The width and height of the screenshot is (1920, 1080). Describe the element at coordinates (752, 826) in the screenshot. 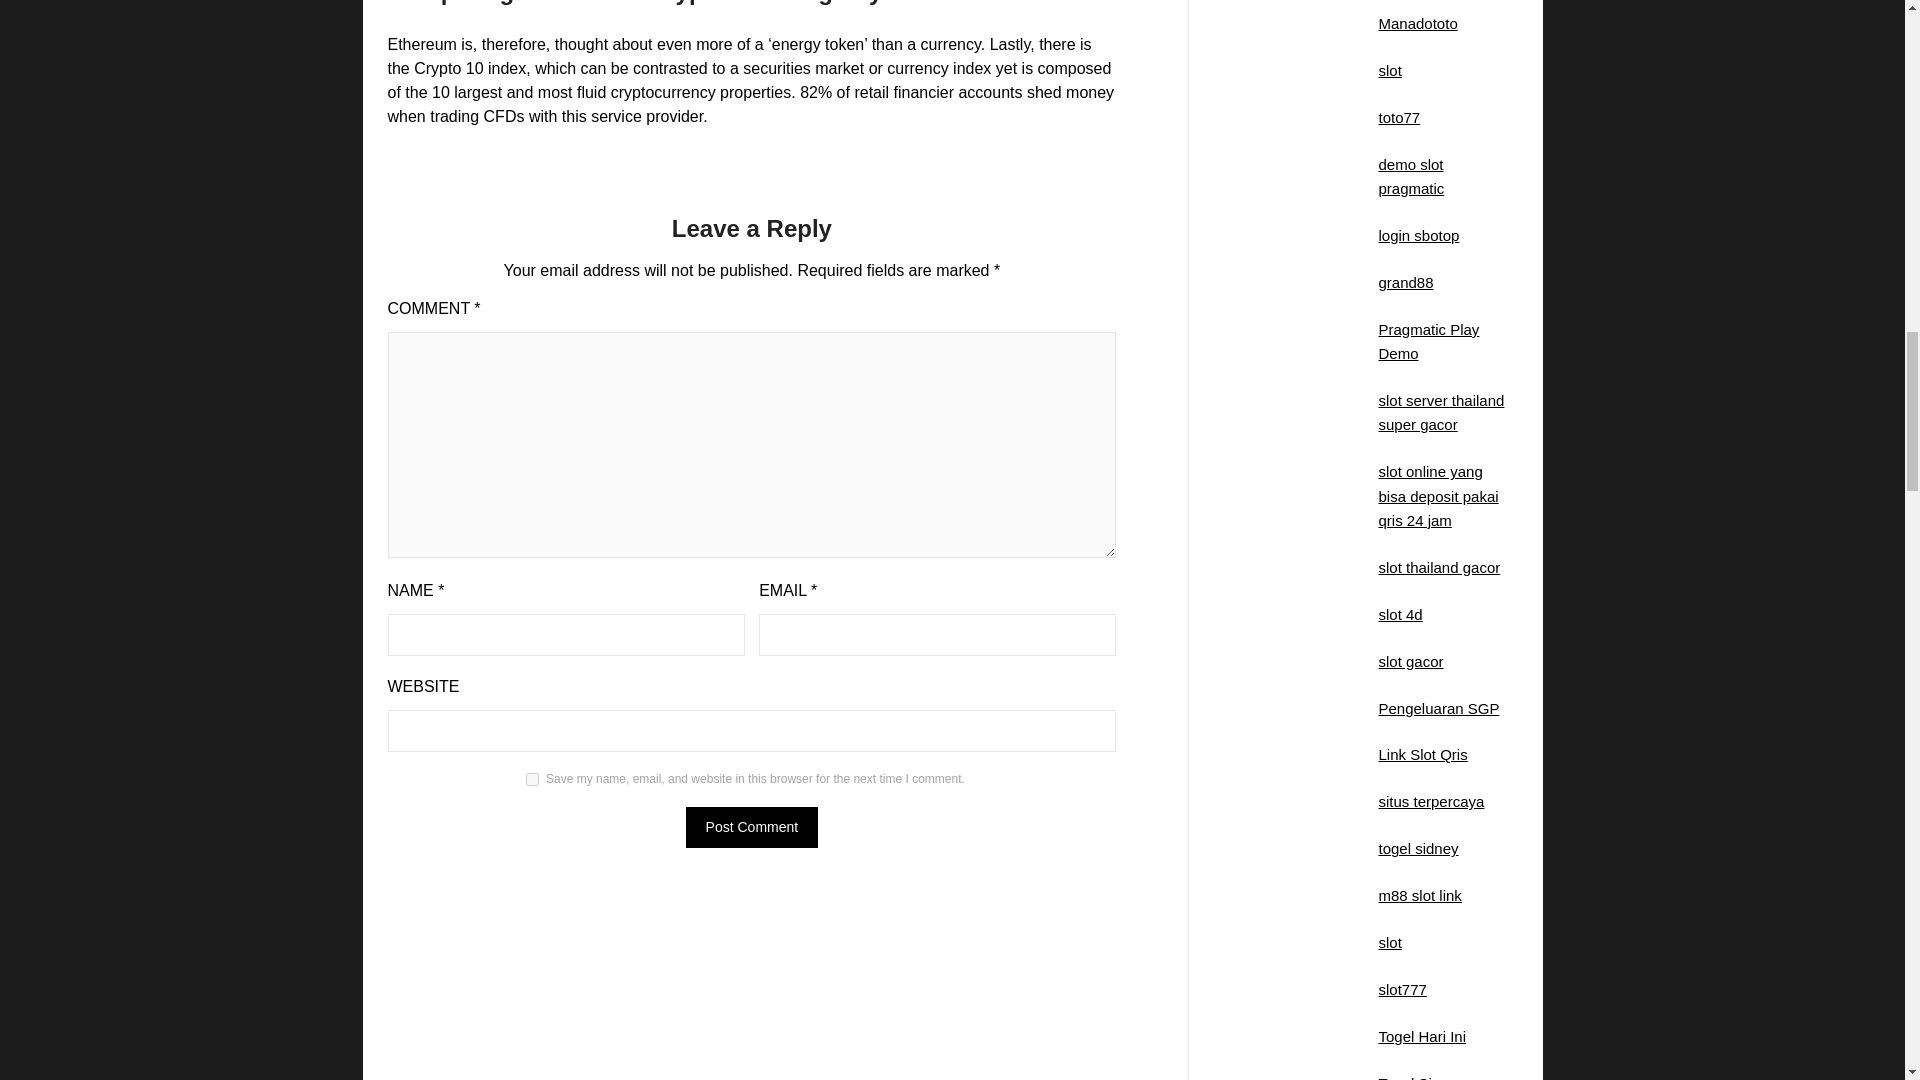

I see `Post Comment` at that location.